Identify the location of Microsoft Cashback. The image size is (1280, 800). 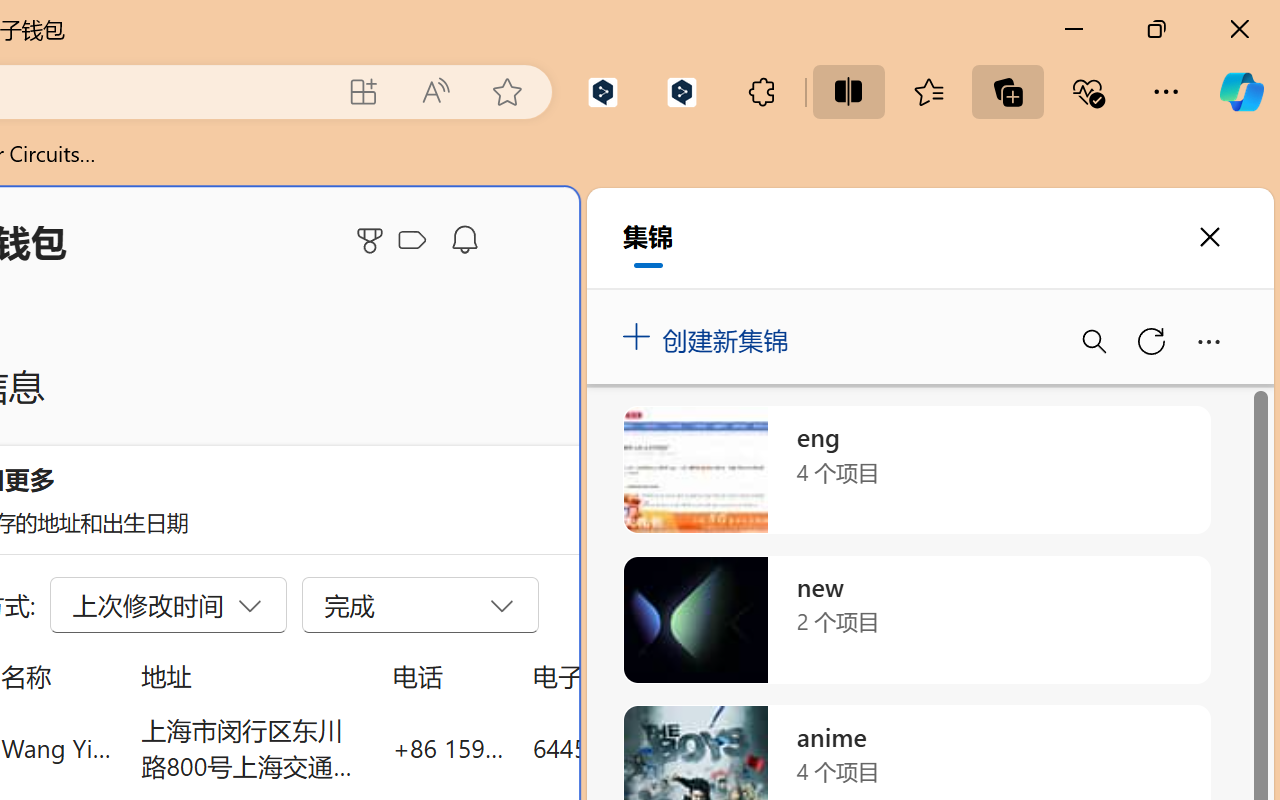
(416, 241).